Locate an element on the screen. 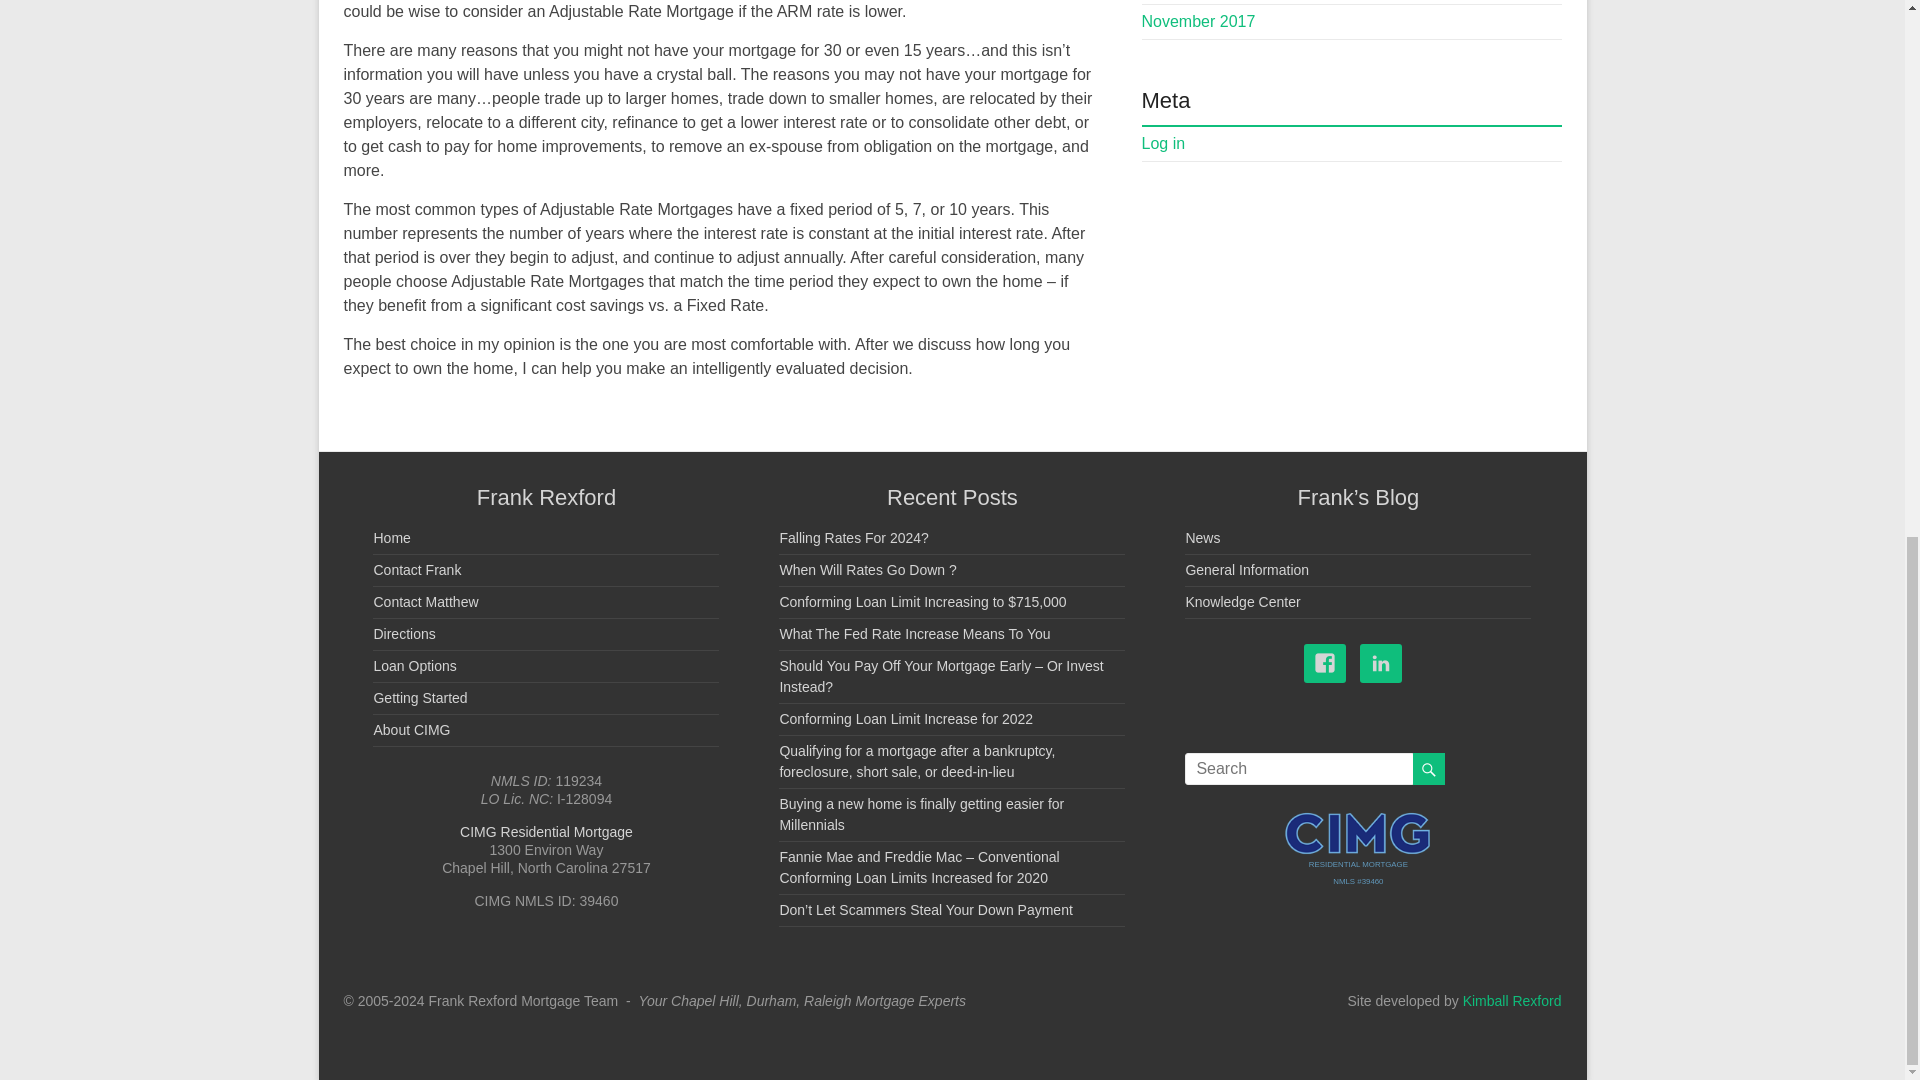 The image size is (1920, 1080). Loan Options is located at coordinates (414, 665).